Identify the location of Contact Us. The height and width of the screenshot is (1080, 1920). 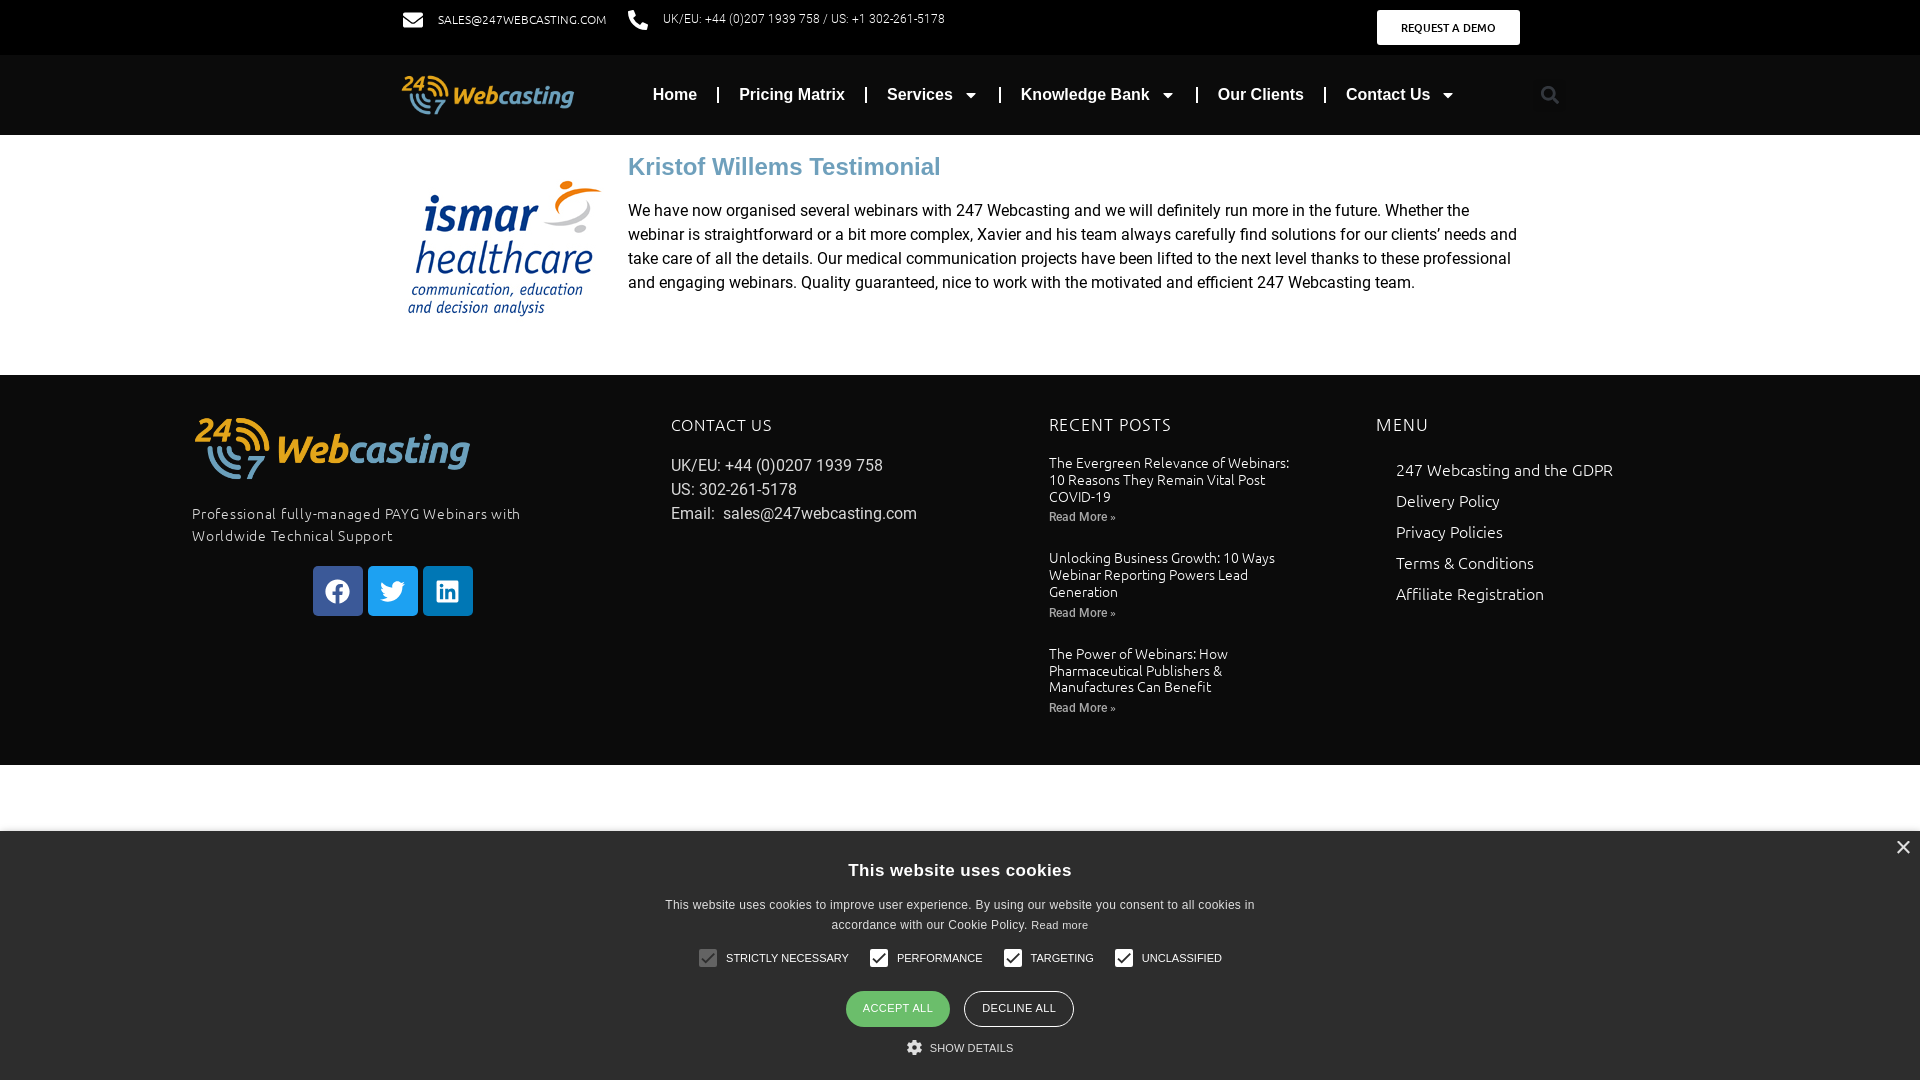
(1401, 95).